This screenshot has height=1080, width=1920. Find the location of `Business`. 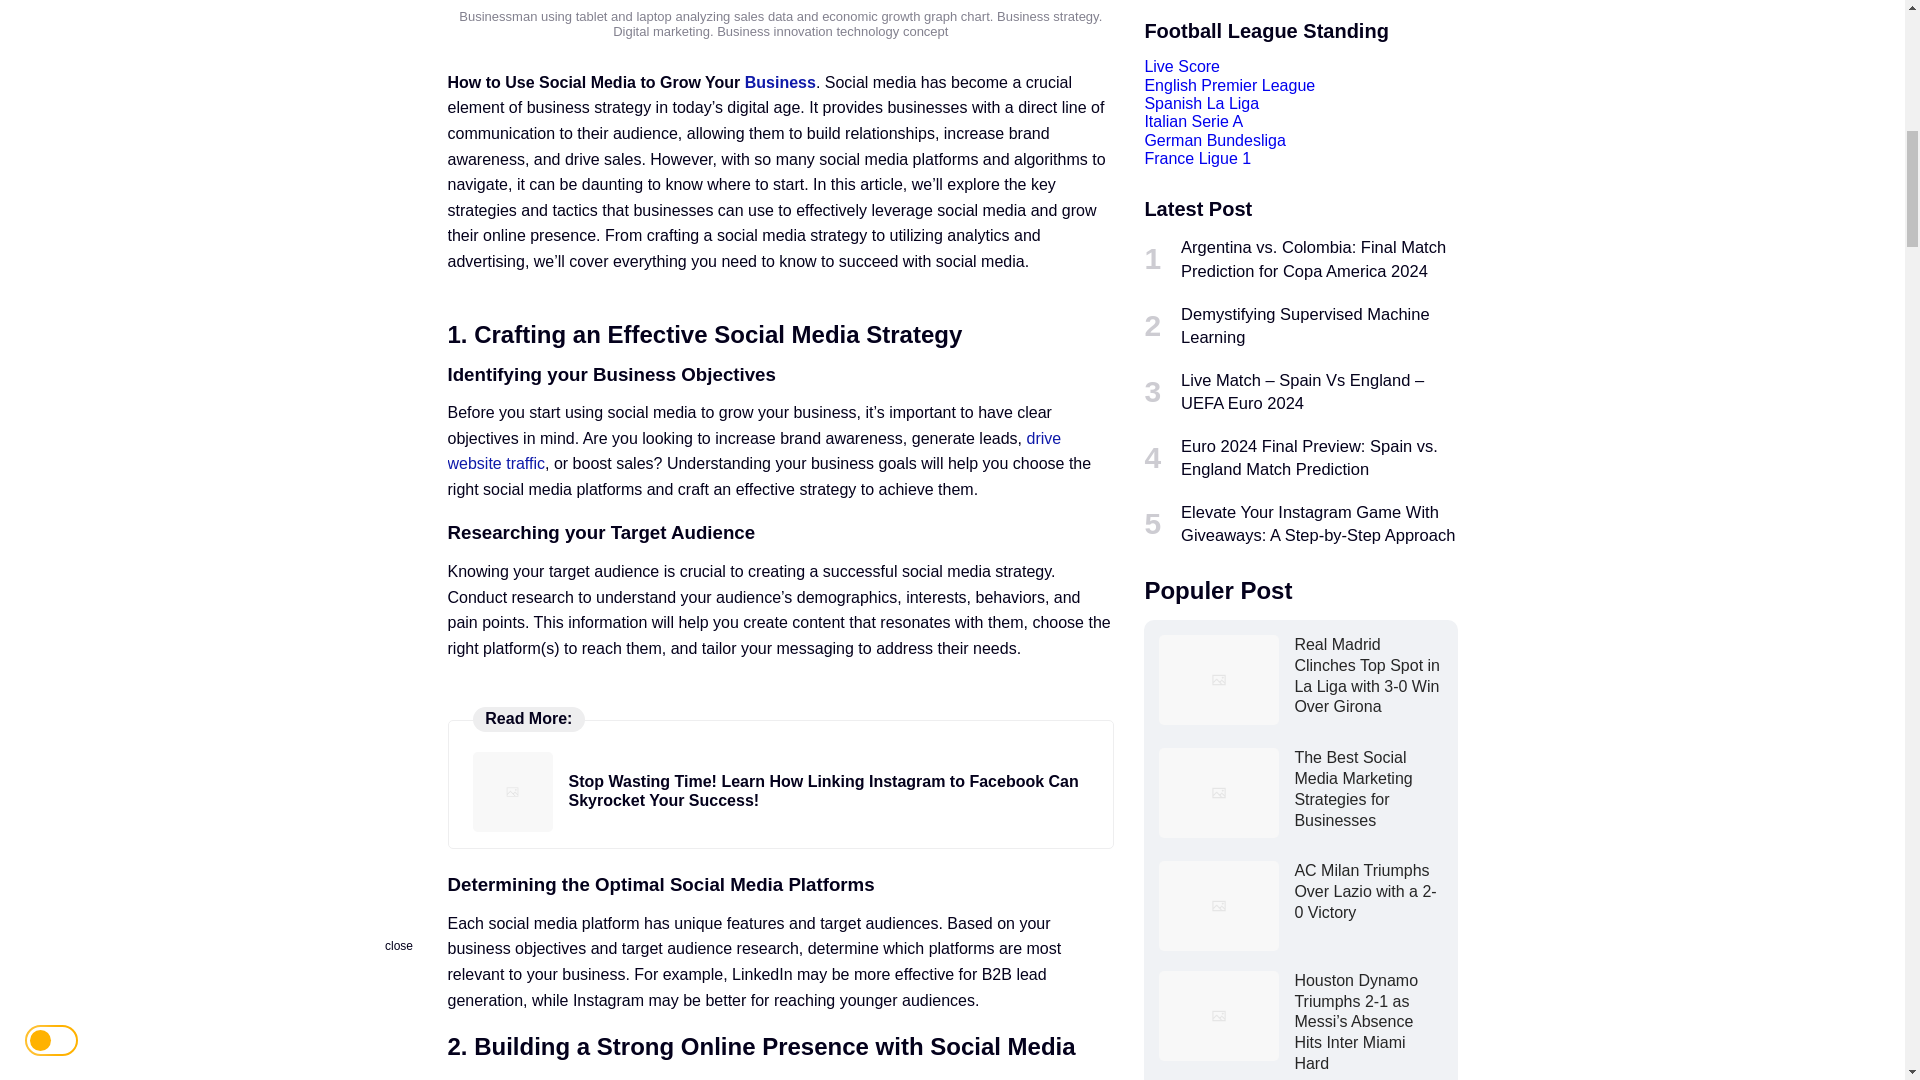

Business is located at coordinates (780, 82).